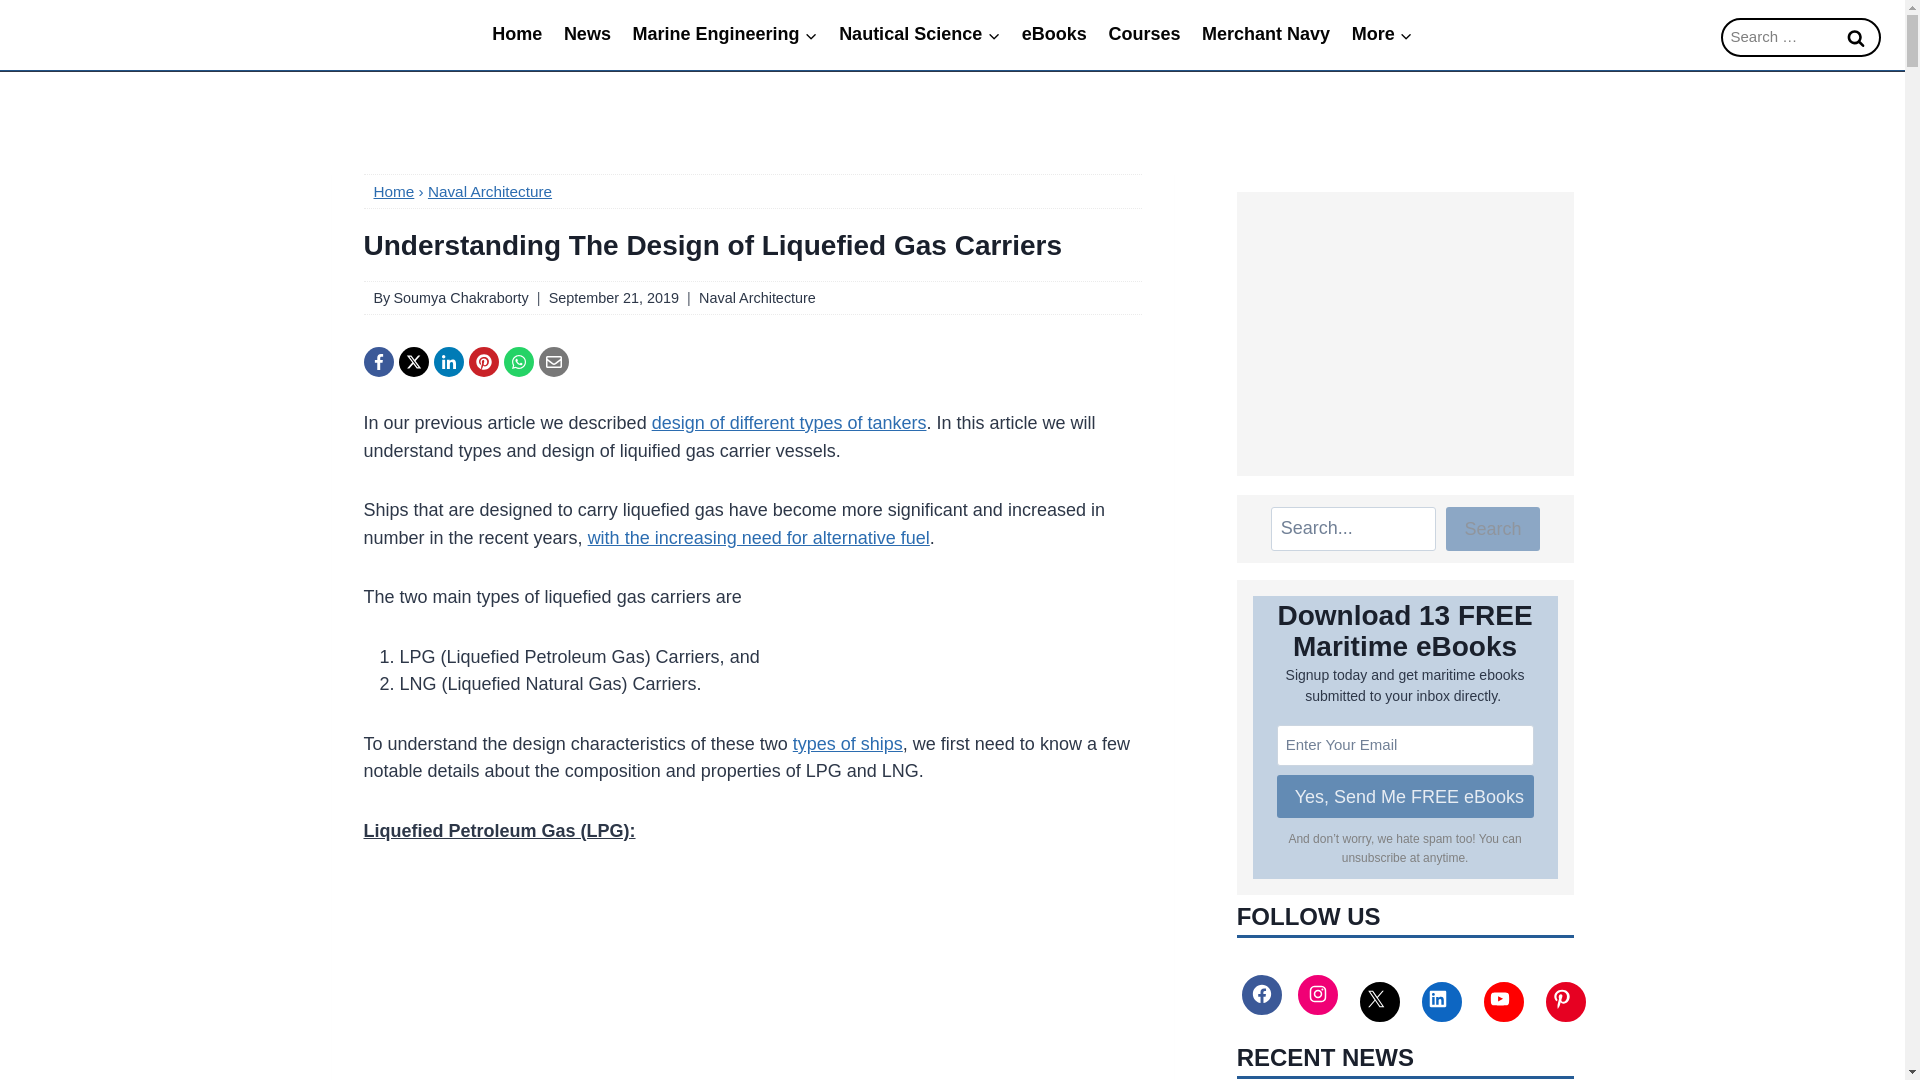  I want to click on Naval Architecture, so click(757, 298).